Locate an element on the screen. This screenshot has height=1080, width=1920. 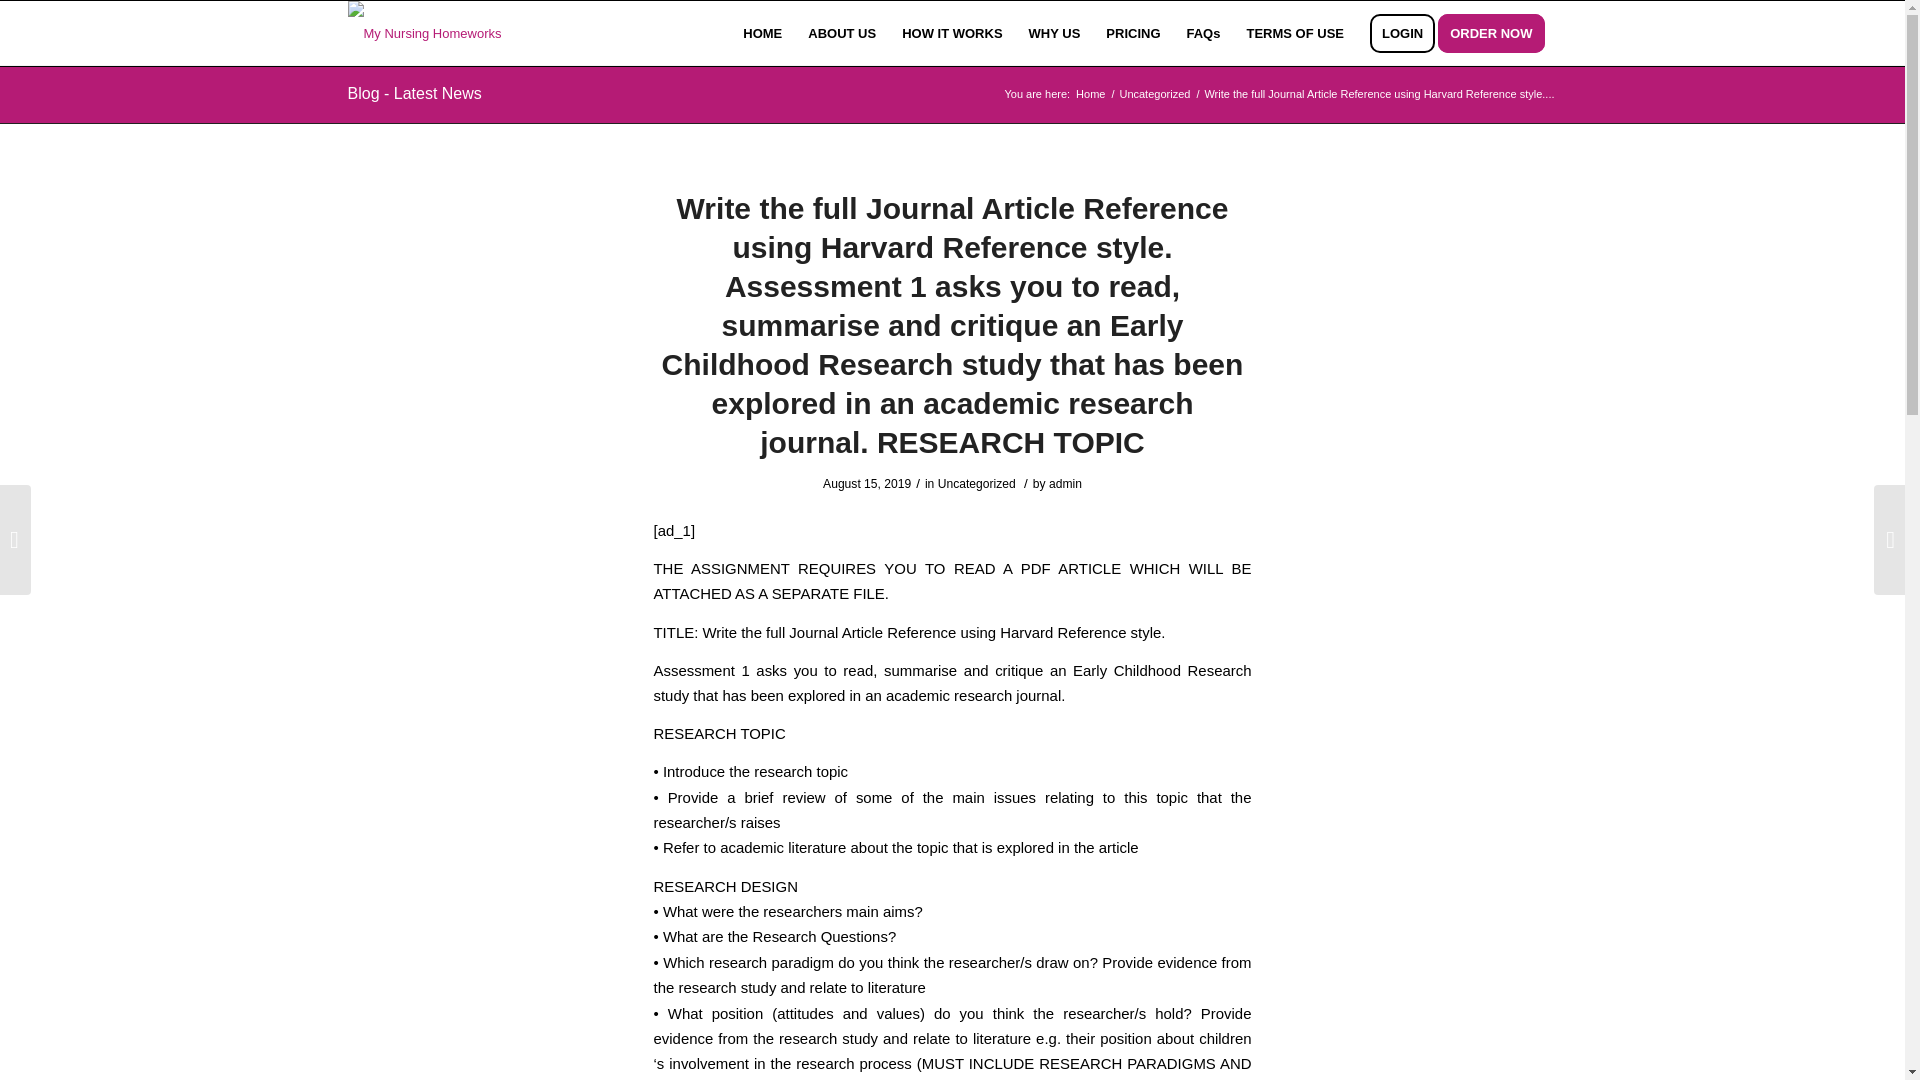
My Nursing Homeworks is located at coordinates (1090, 94).